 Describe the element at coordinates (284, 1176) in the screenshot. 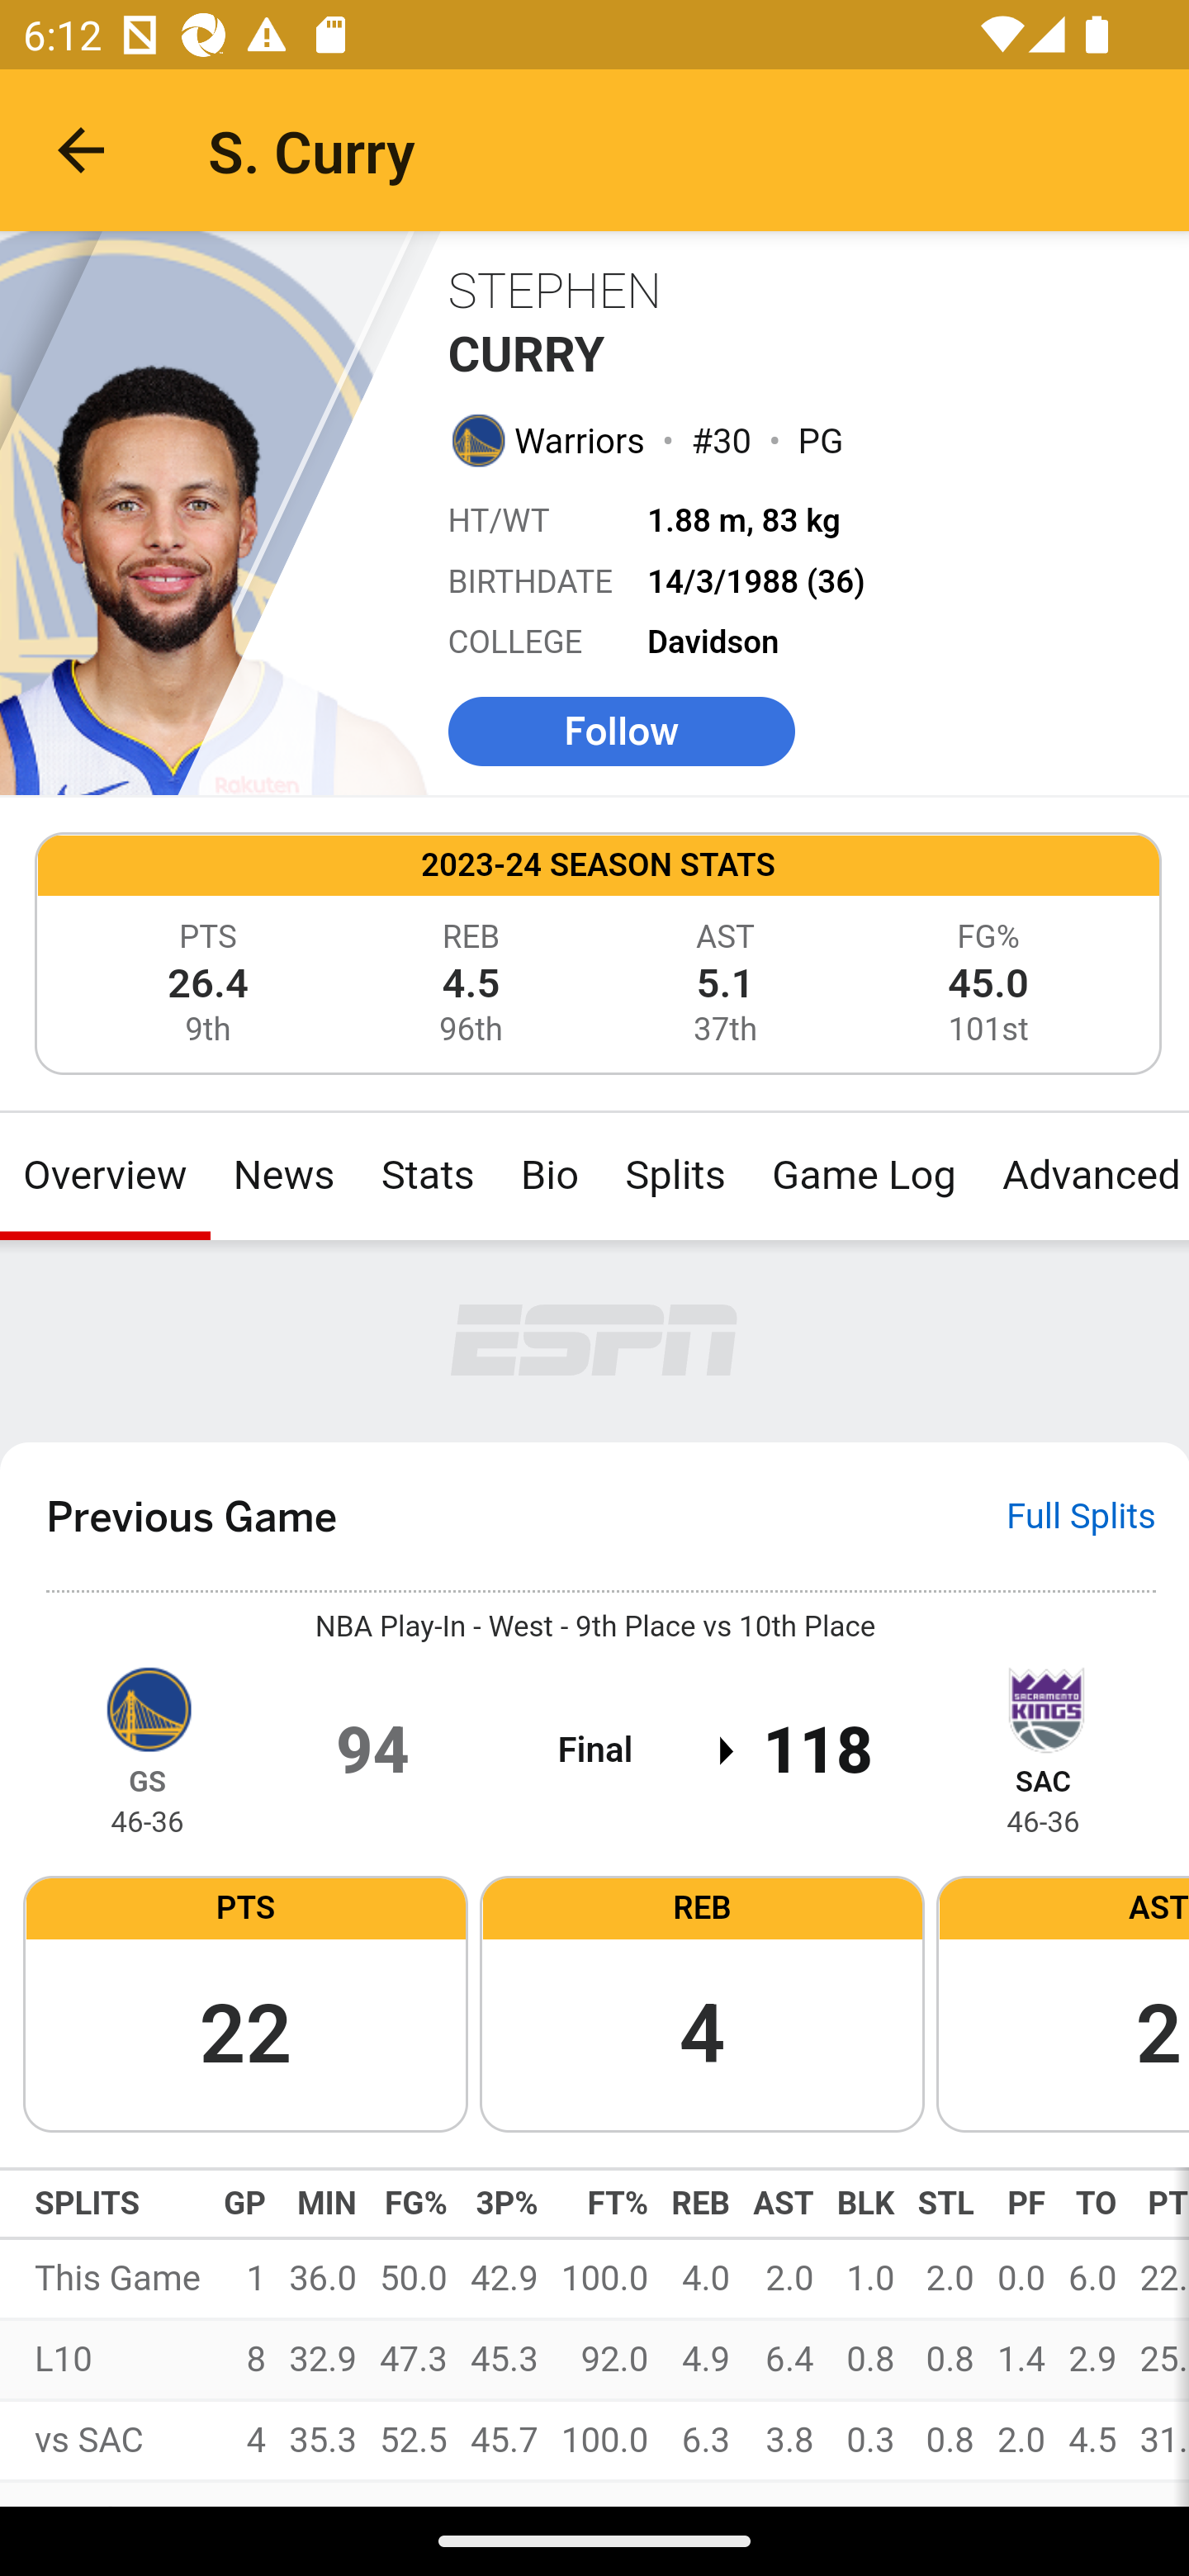

I see `News` at that location.